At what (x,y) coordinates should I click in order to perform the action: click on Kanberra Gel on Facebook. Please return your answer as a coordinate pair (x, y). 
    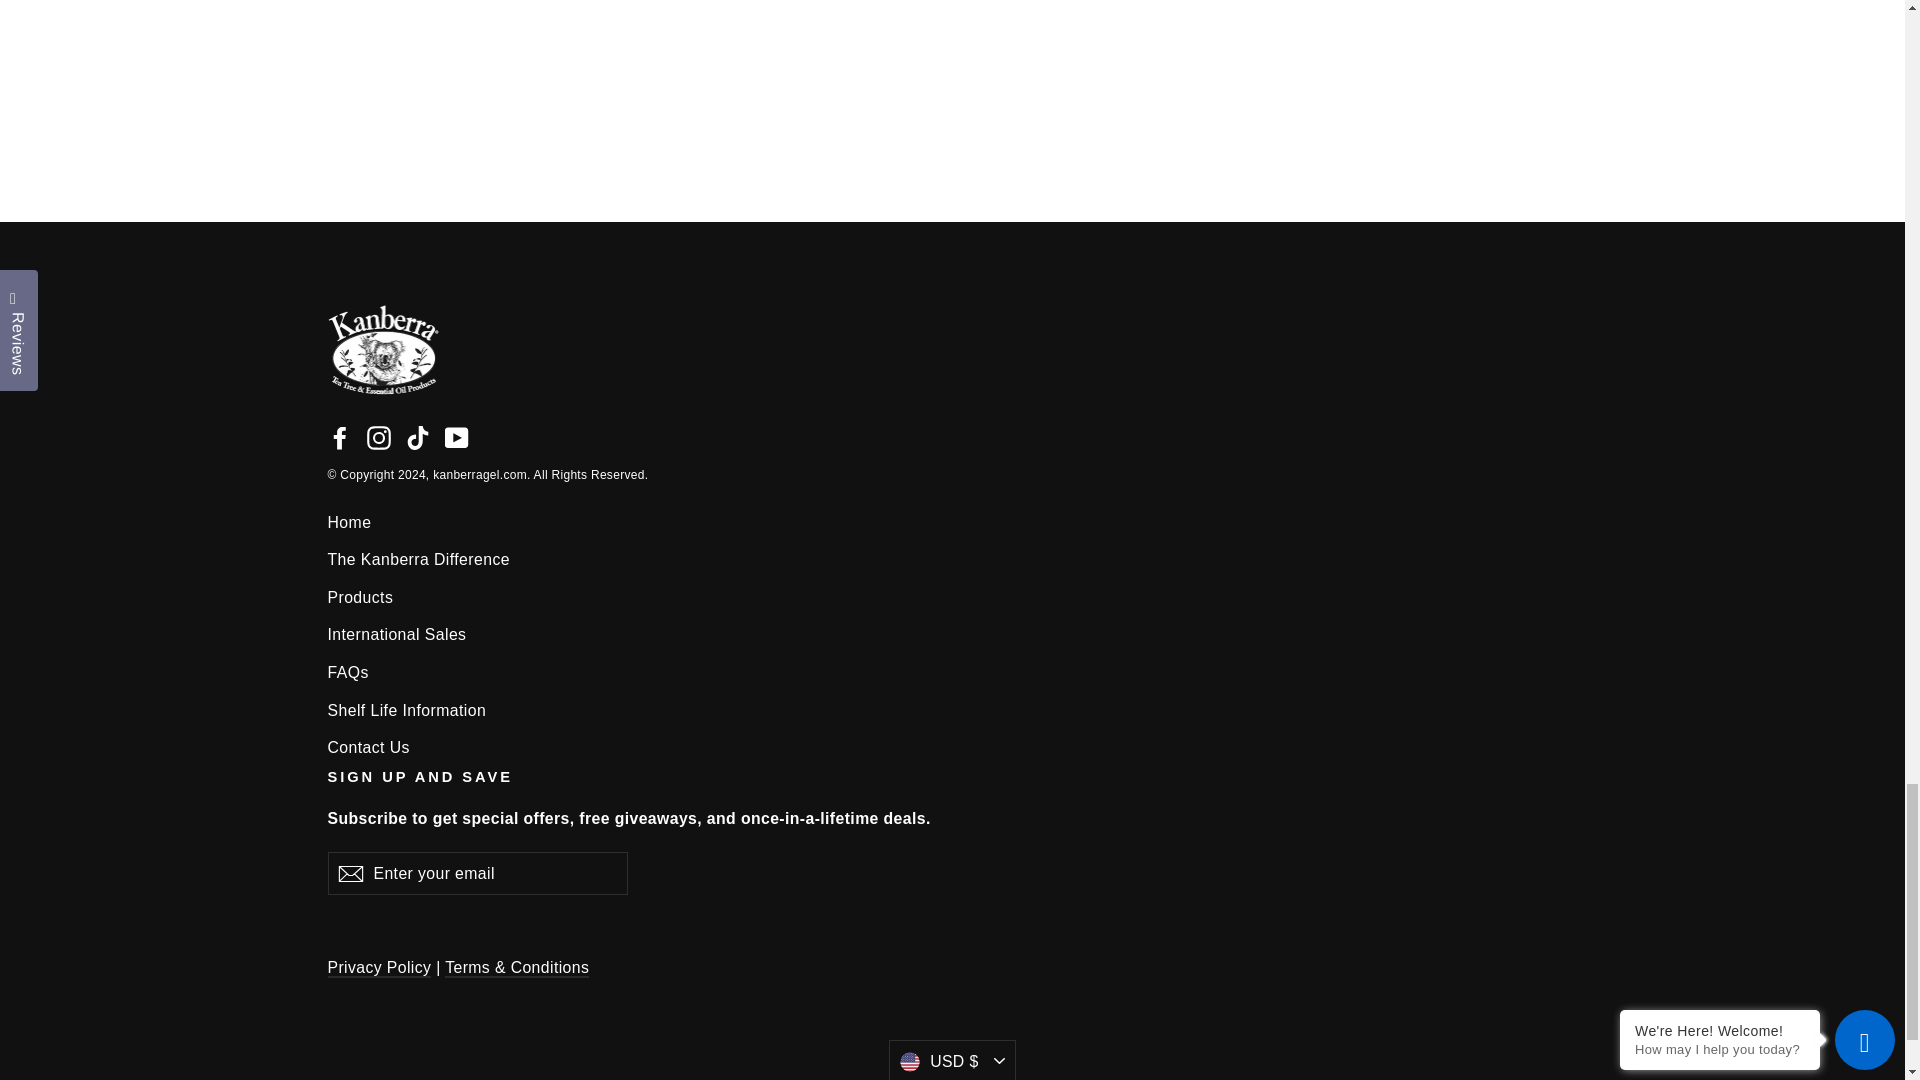
    Looking at the image, I should click on (340, 436).